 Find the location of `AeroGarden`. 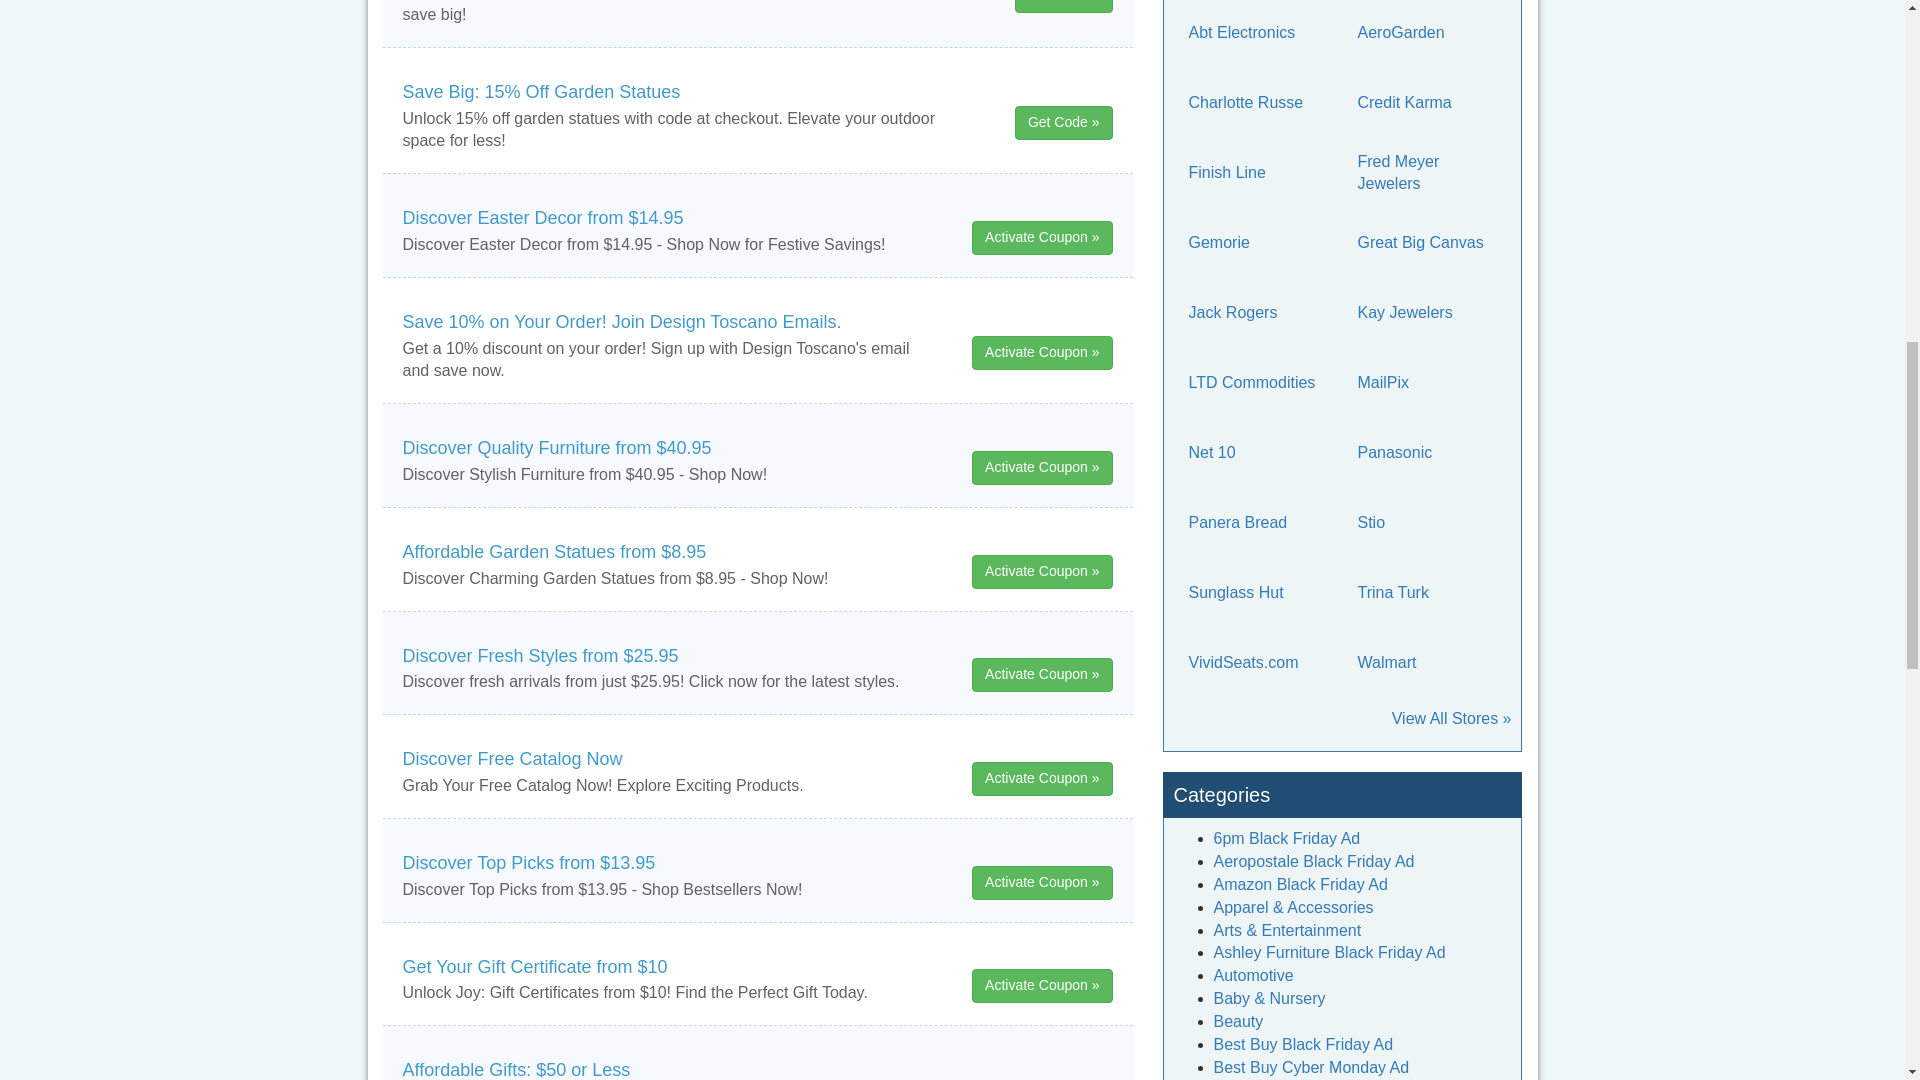

AeroGarden is located at coordinates (1426, 32).